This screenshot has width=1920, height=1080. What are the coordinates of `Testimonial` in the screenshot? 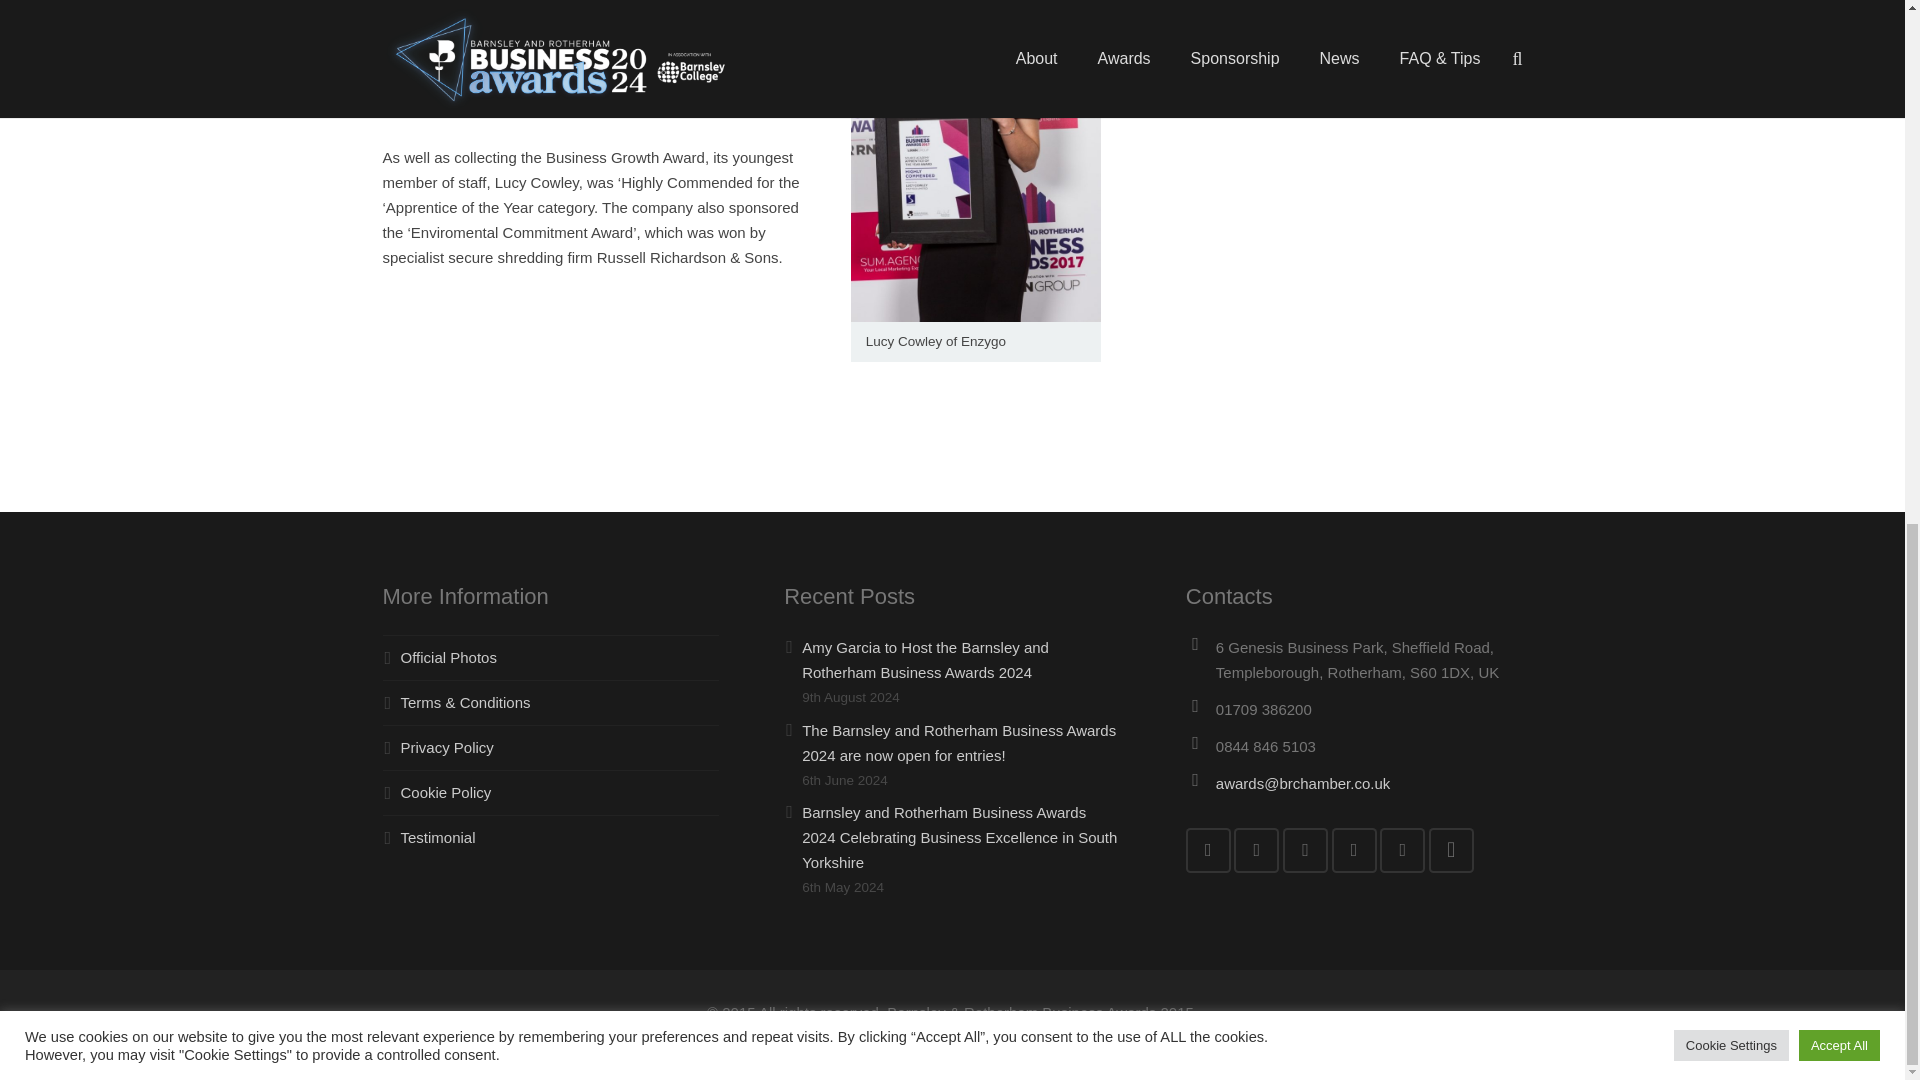 It's located at (436, 837).